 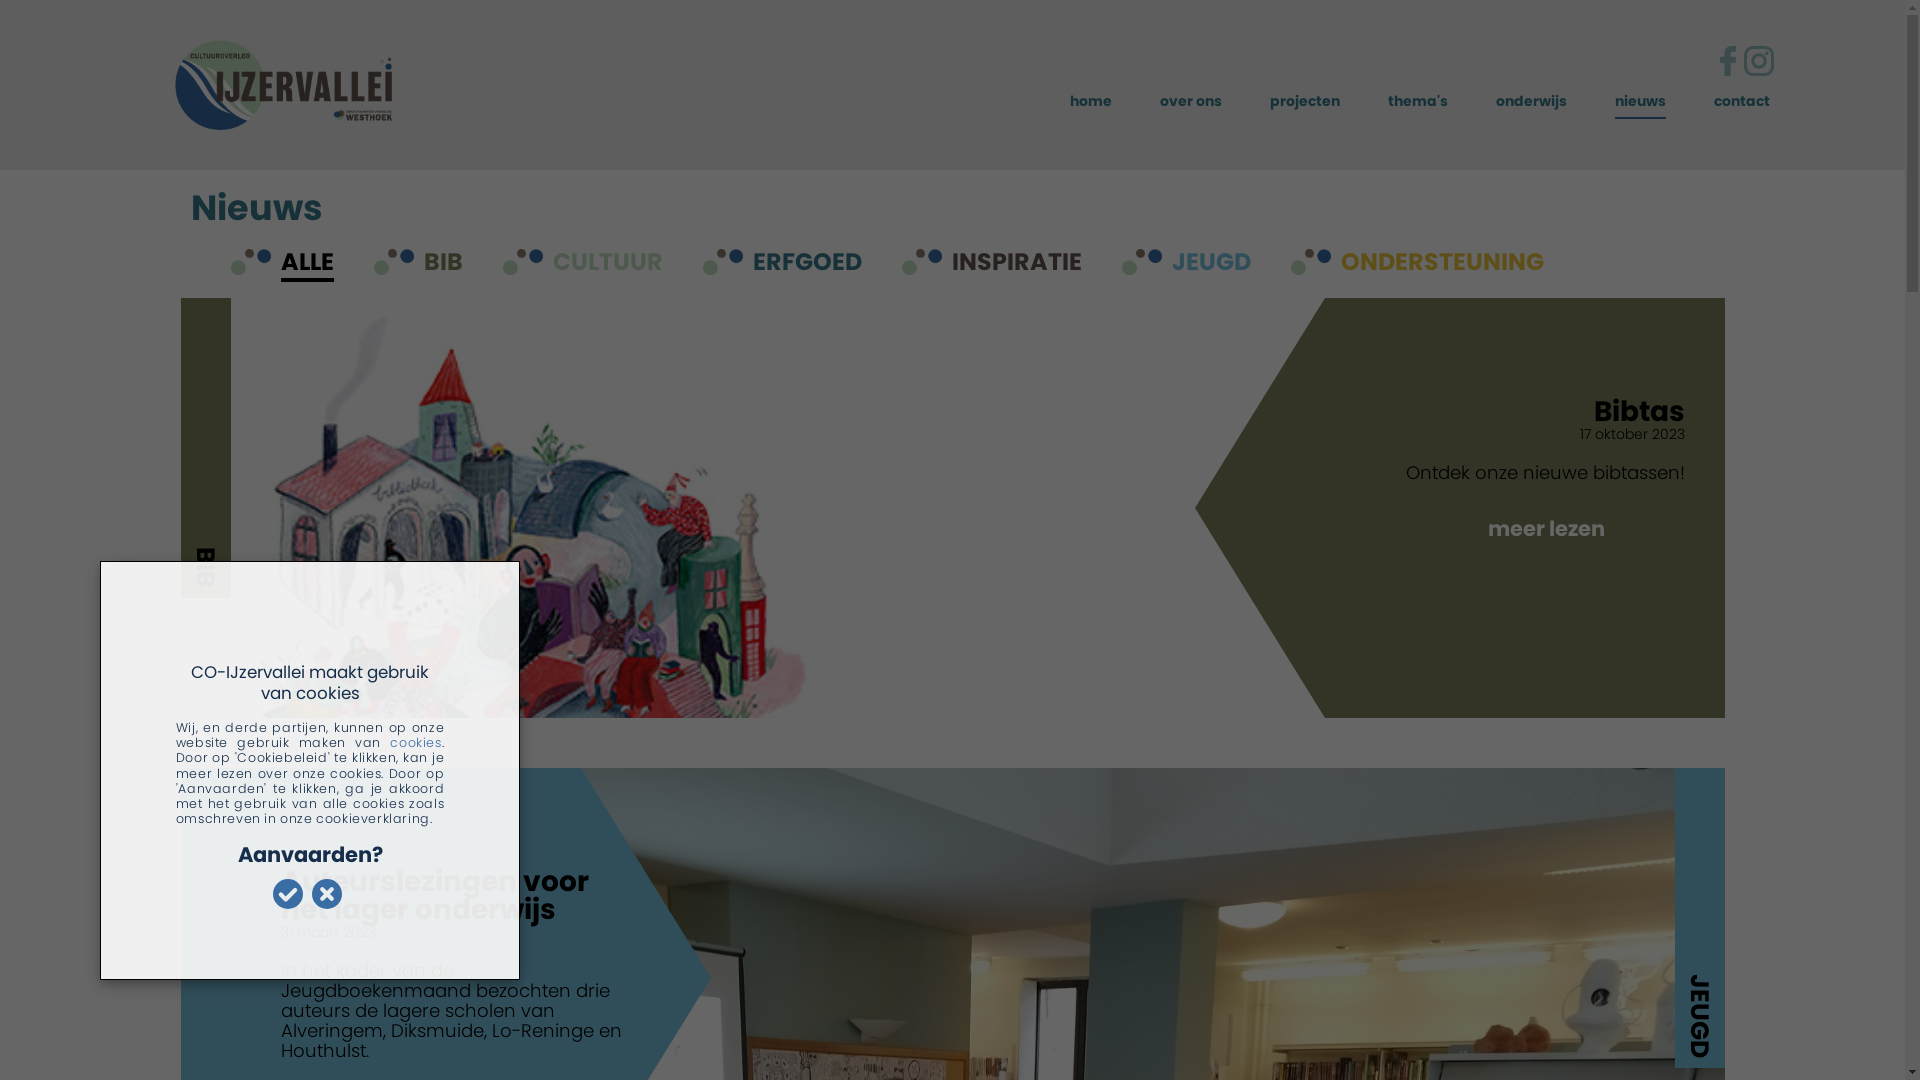 What do you see at coordinates (204, 88) in the screenshot?
I see `Cultuuroverleg IJzervallei` at bounding box center [204, 88].